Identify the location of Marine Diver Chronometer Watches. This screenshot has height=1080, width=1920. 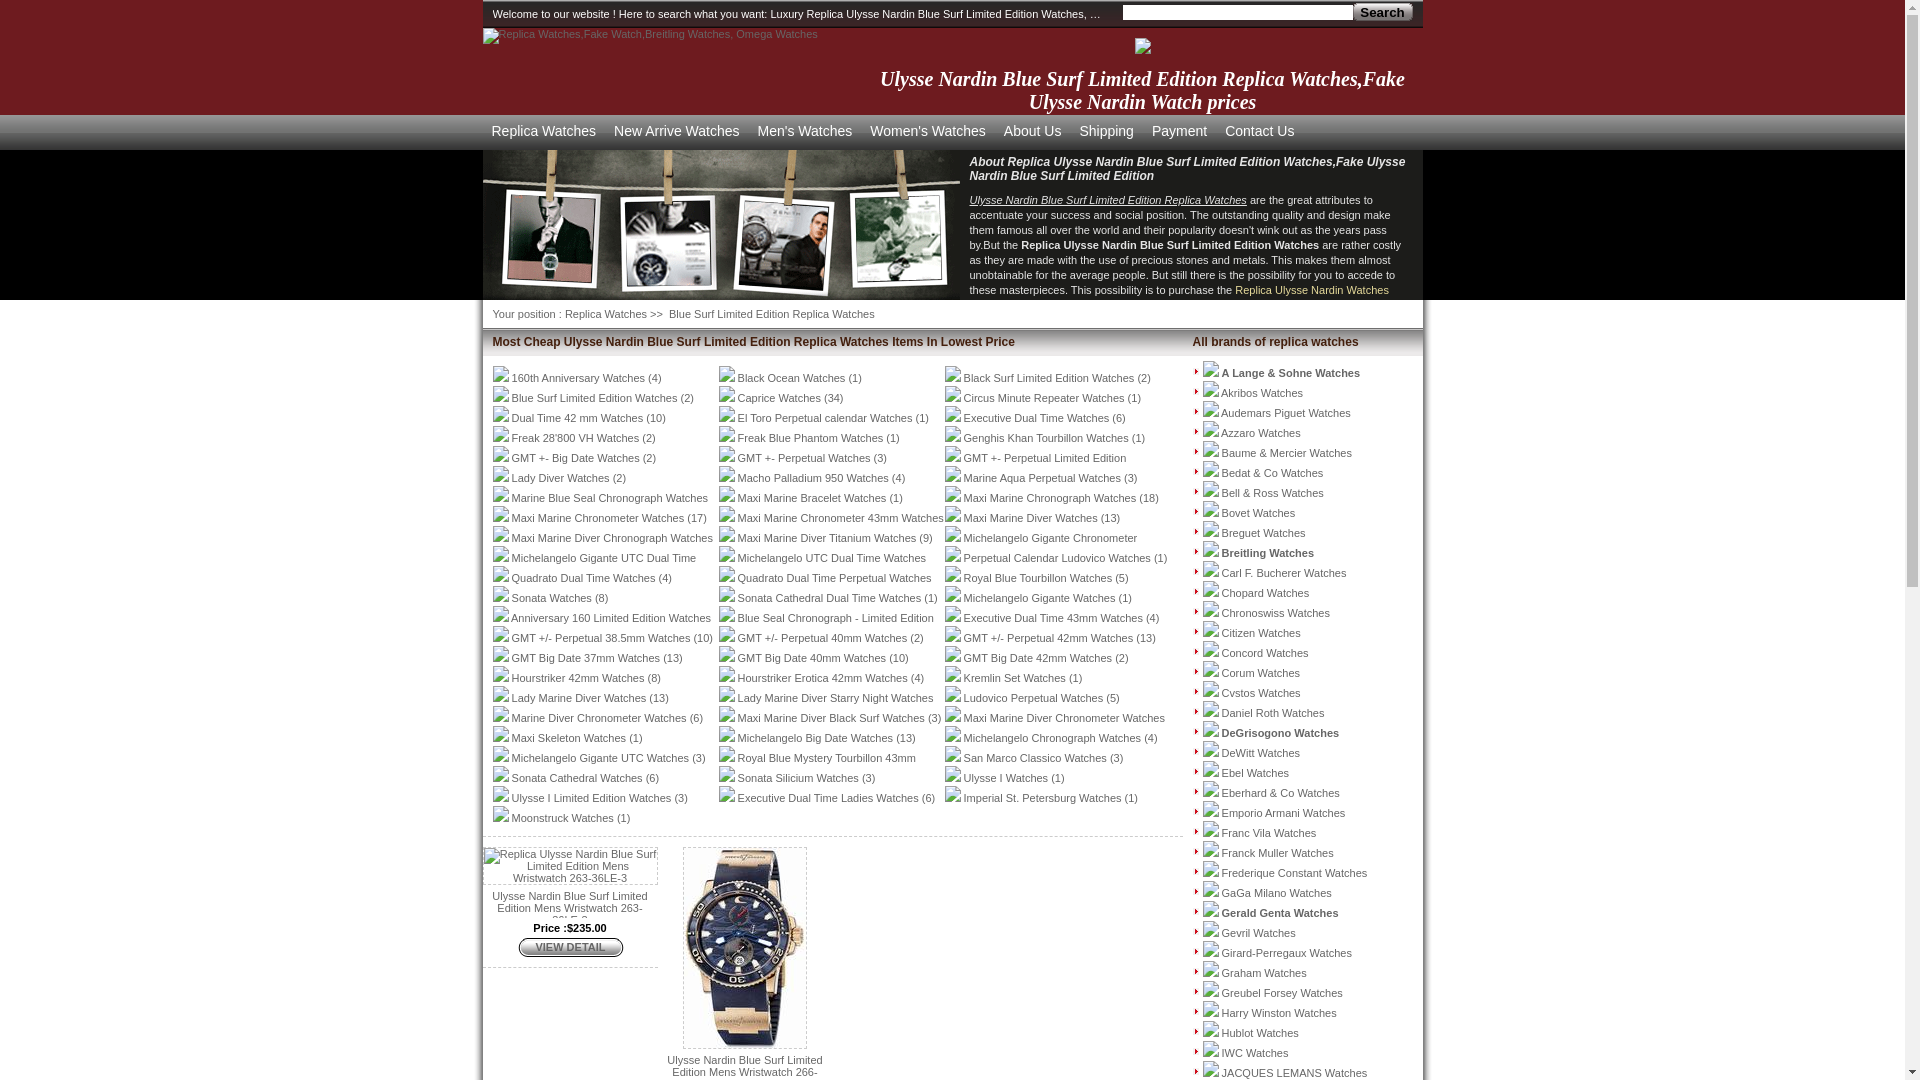
(600, 718).